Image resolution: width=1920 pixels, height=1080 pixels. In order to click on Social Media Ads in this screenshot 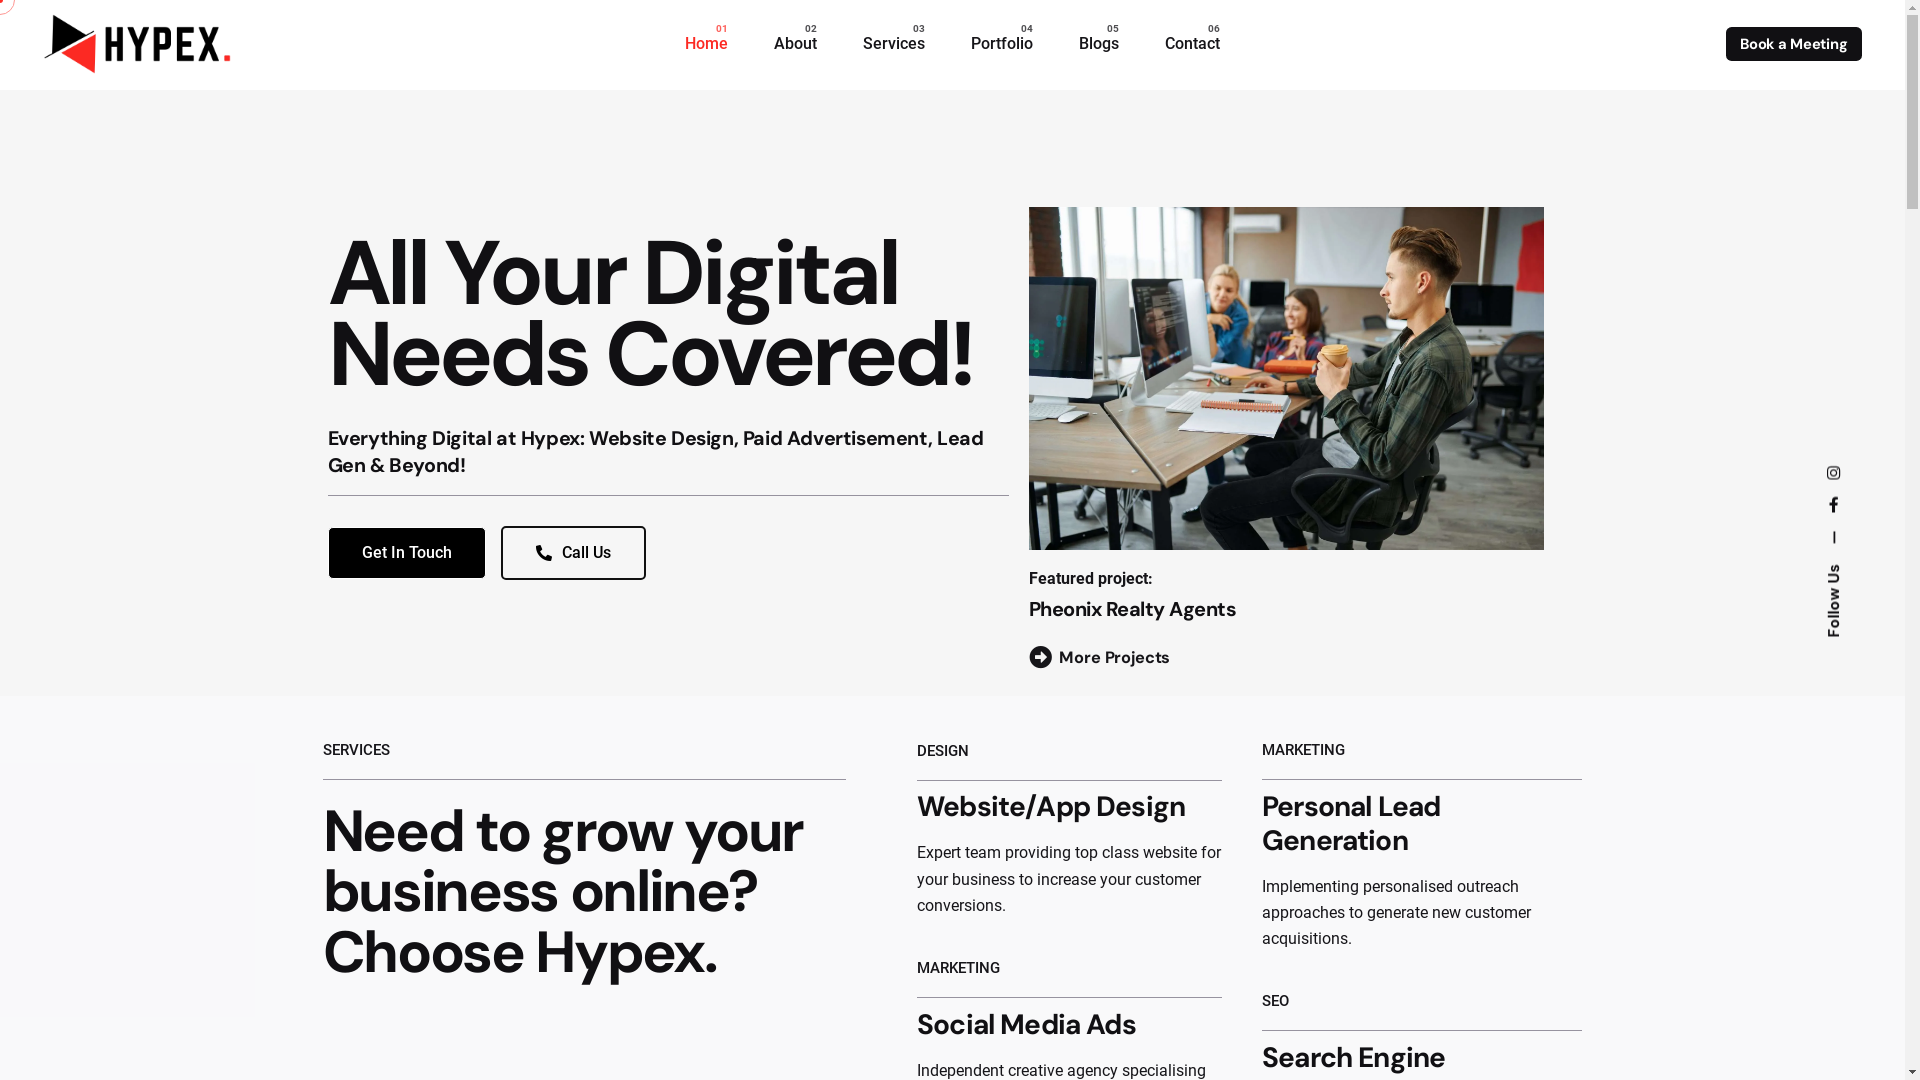, I will do `click(1026, 1024)`.